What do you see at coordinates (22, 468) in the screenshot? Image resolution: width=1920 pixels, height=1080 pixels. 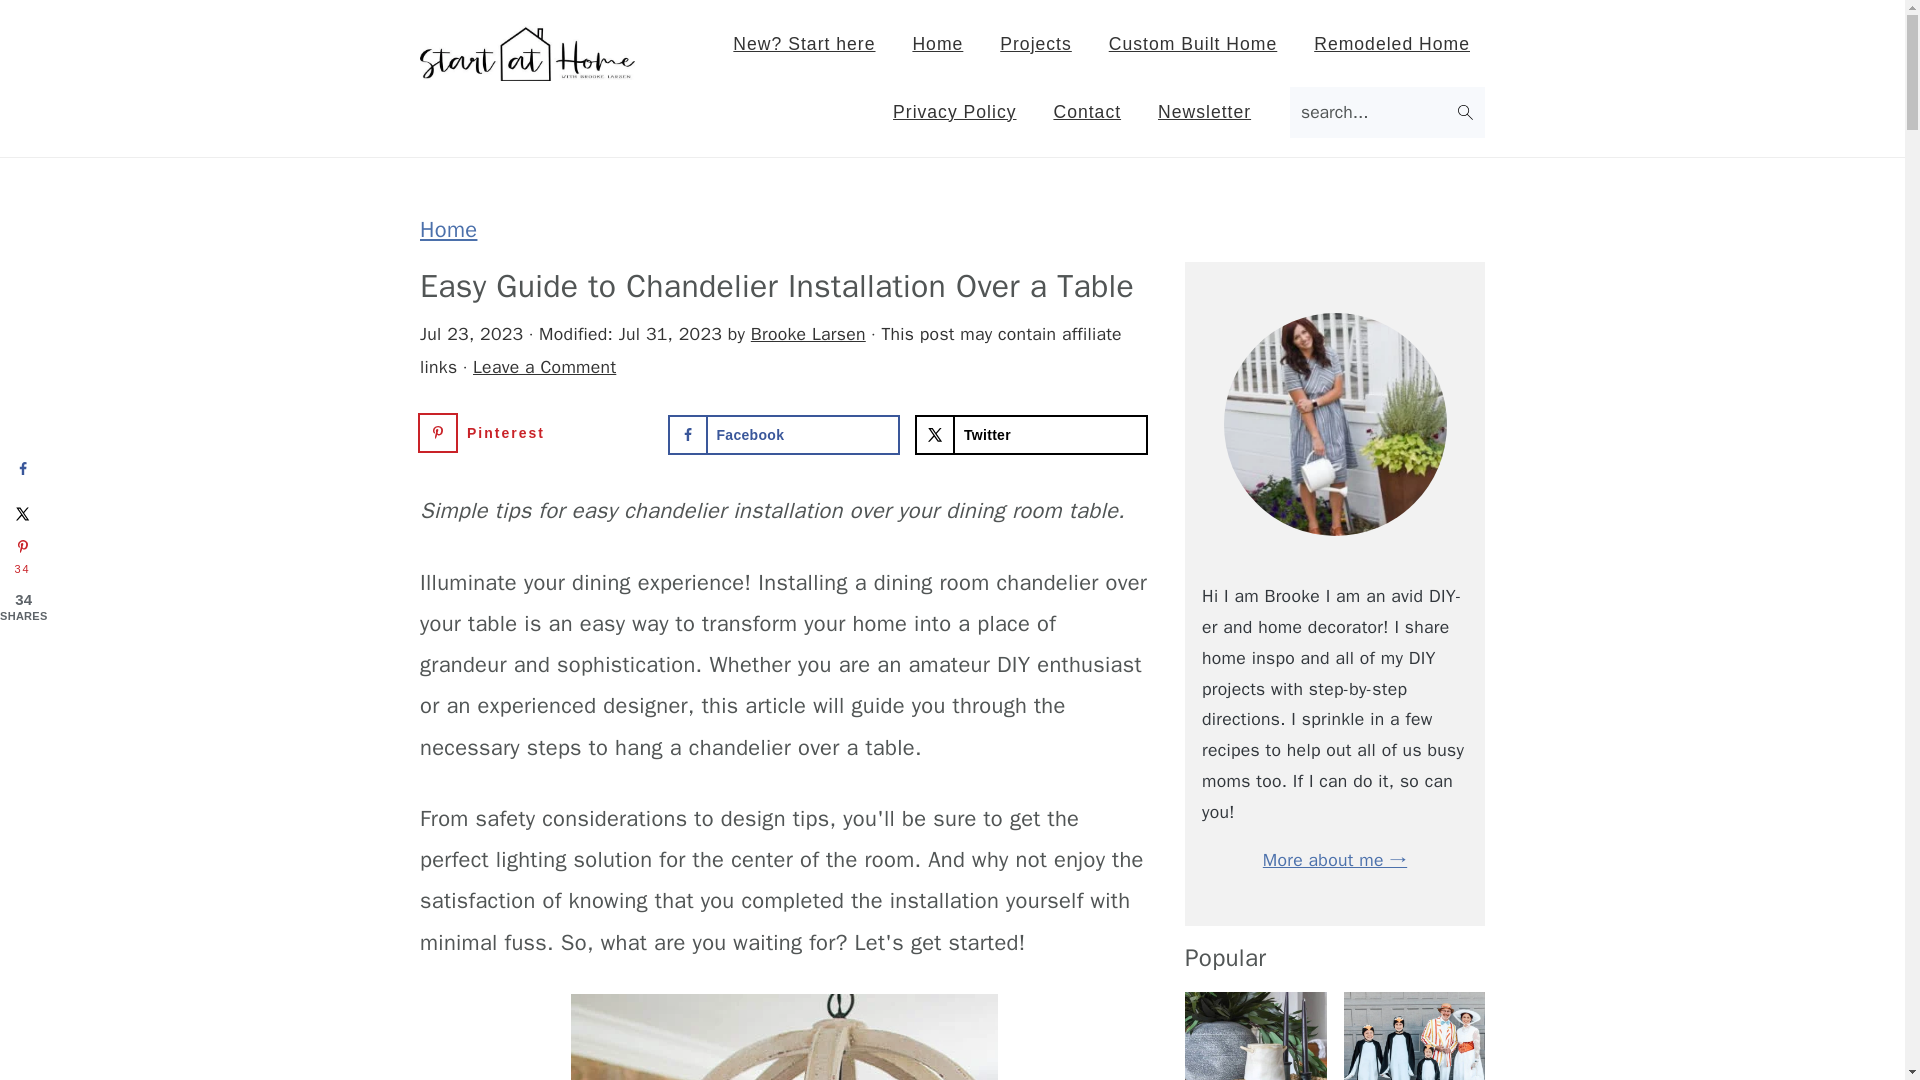 I see `Share on Facebook` at bounding box center [22, 468].